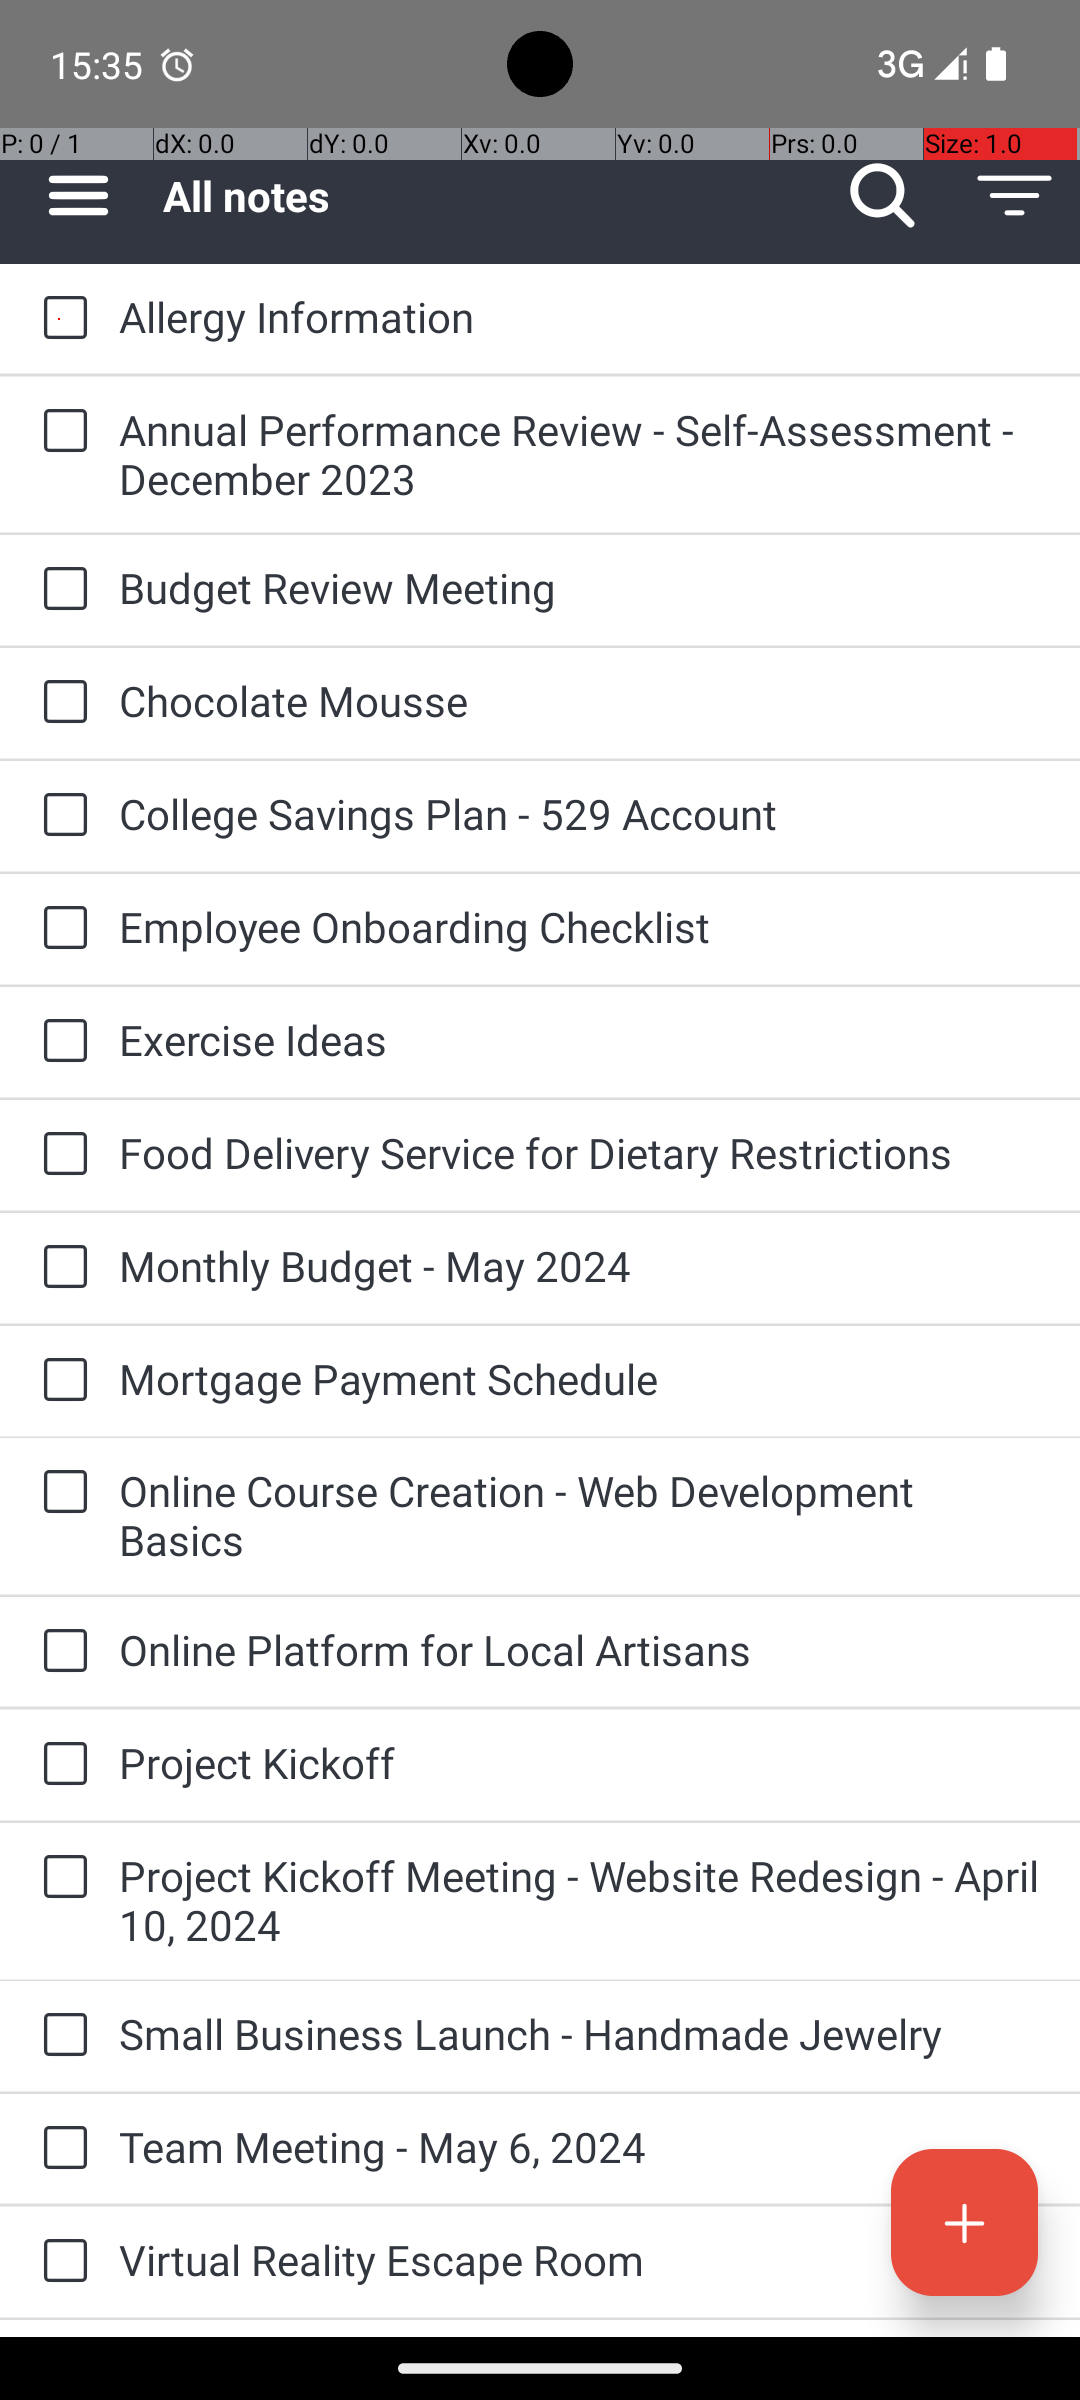 The image size is (1080, 2400). Describe the element at coordinates (60, 1766) in the screenshot. I see `to-do: Project Kickoff` at that location.